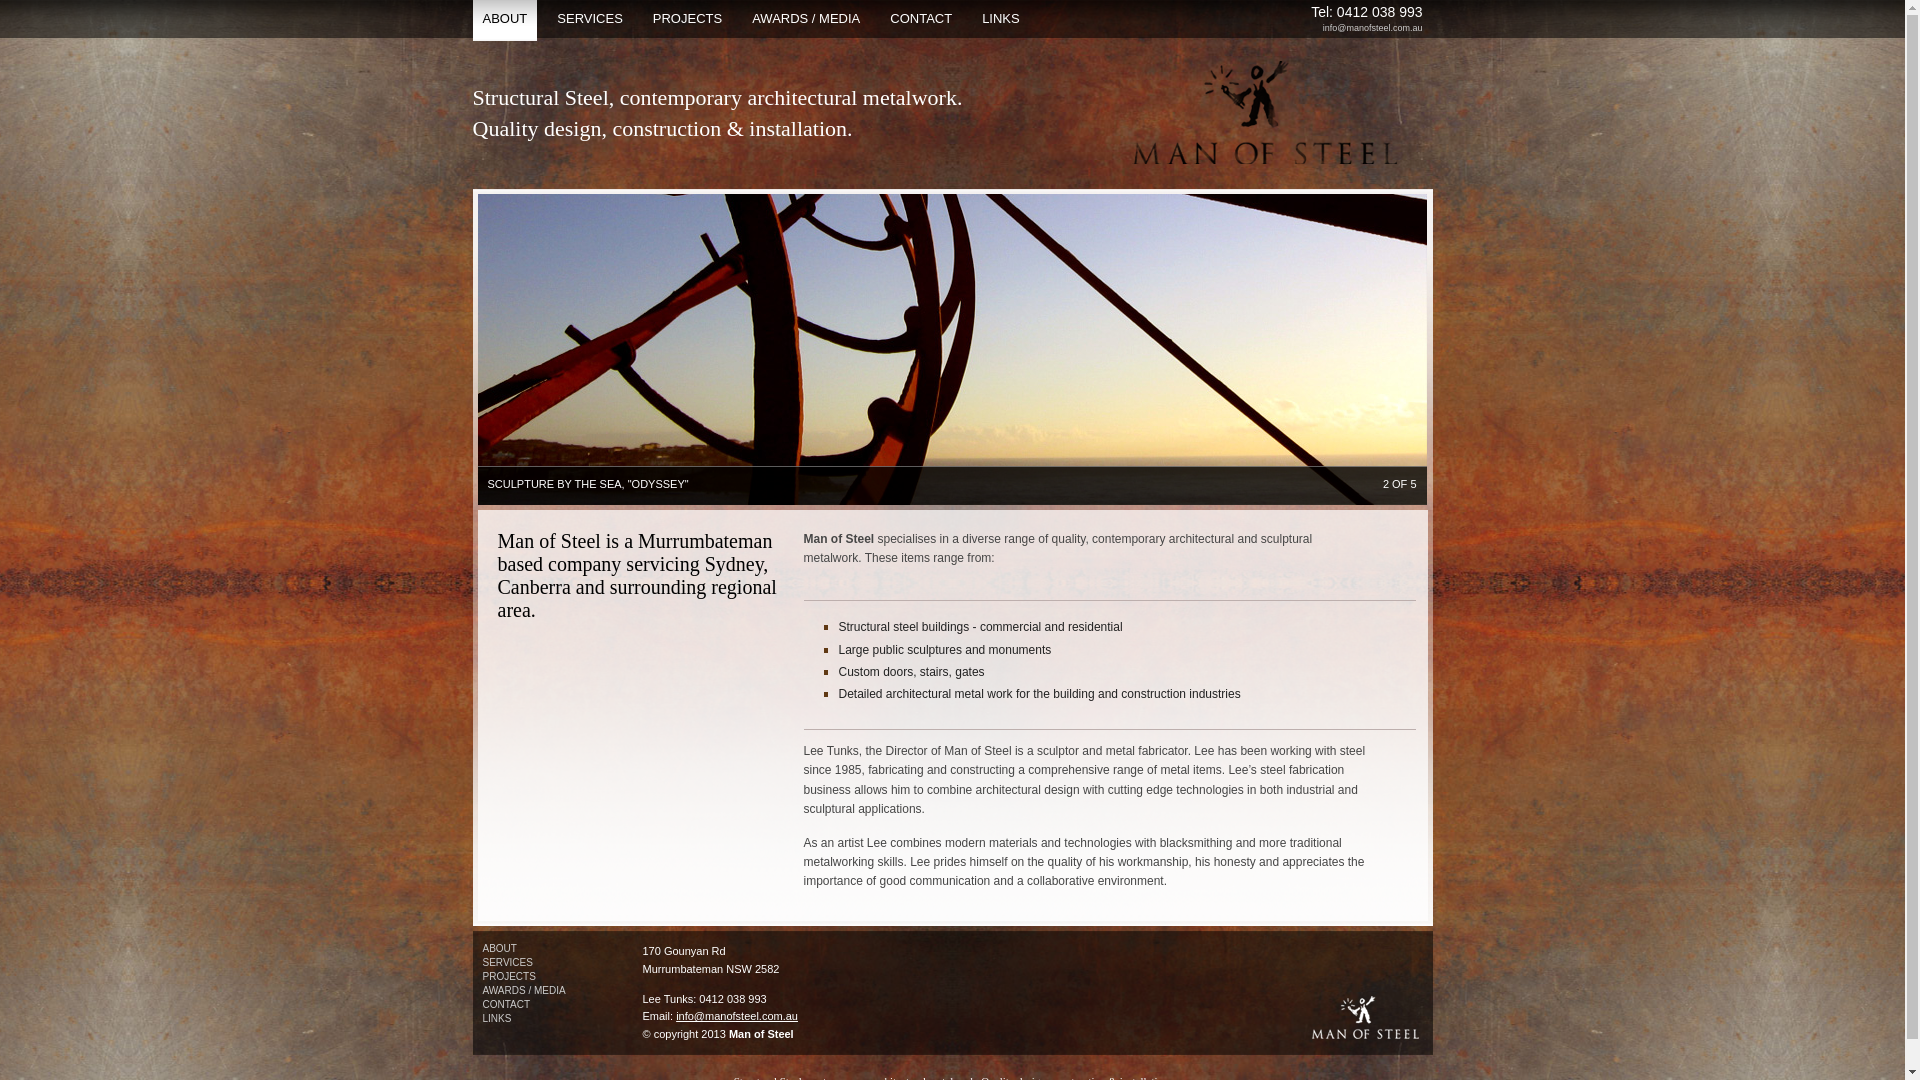  I want to click on PROJECTS, so click(688, 20).